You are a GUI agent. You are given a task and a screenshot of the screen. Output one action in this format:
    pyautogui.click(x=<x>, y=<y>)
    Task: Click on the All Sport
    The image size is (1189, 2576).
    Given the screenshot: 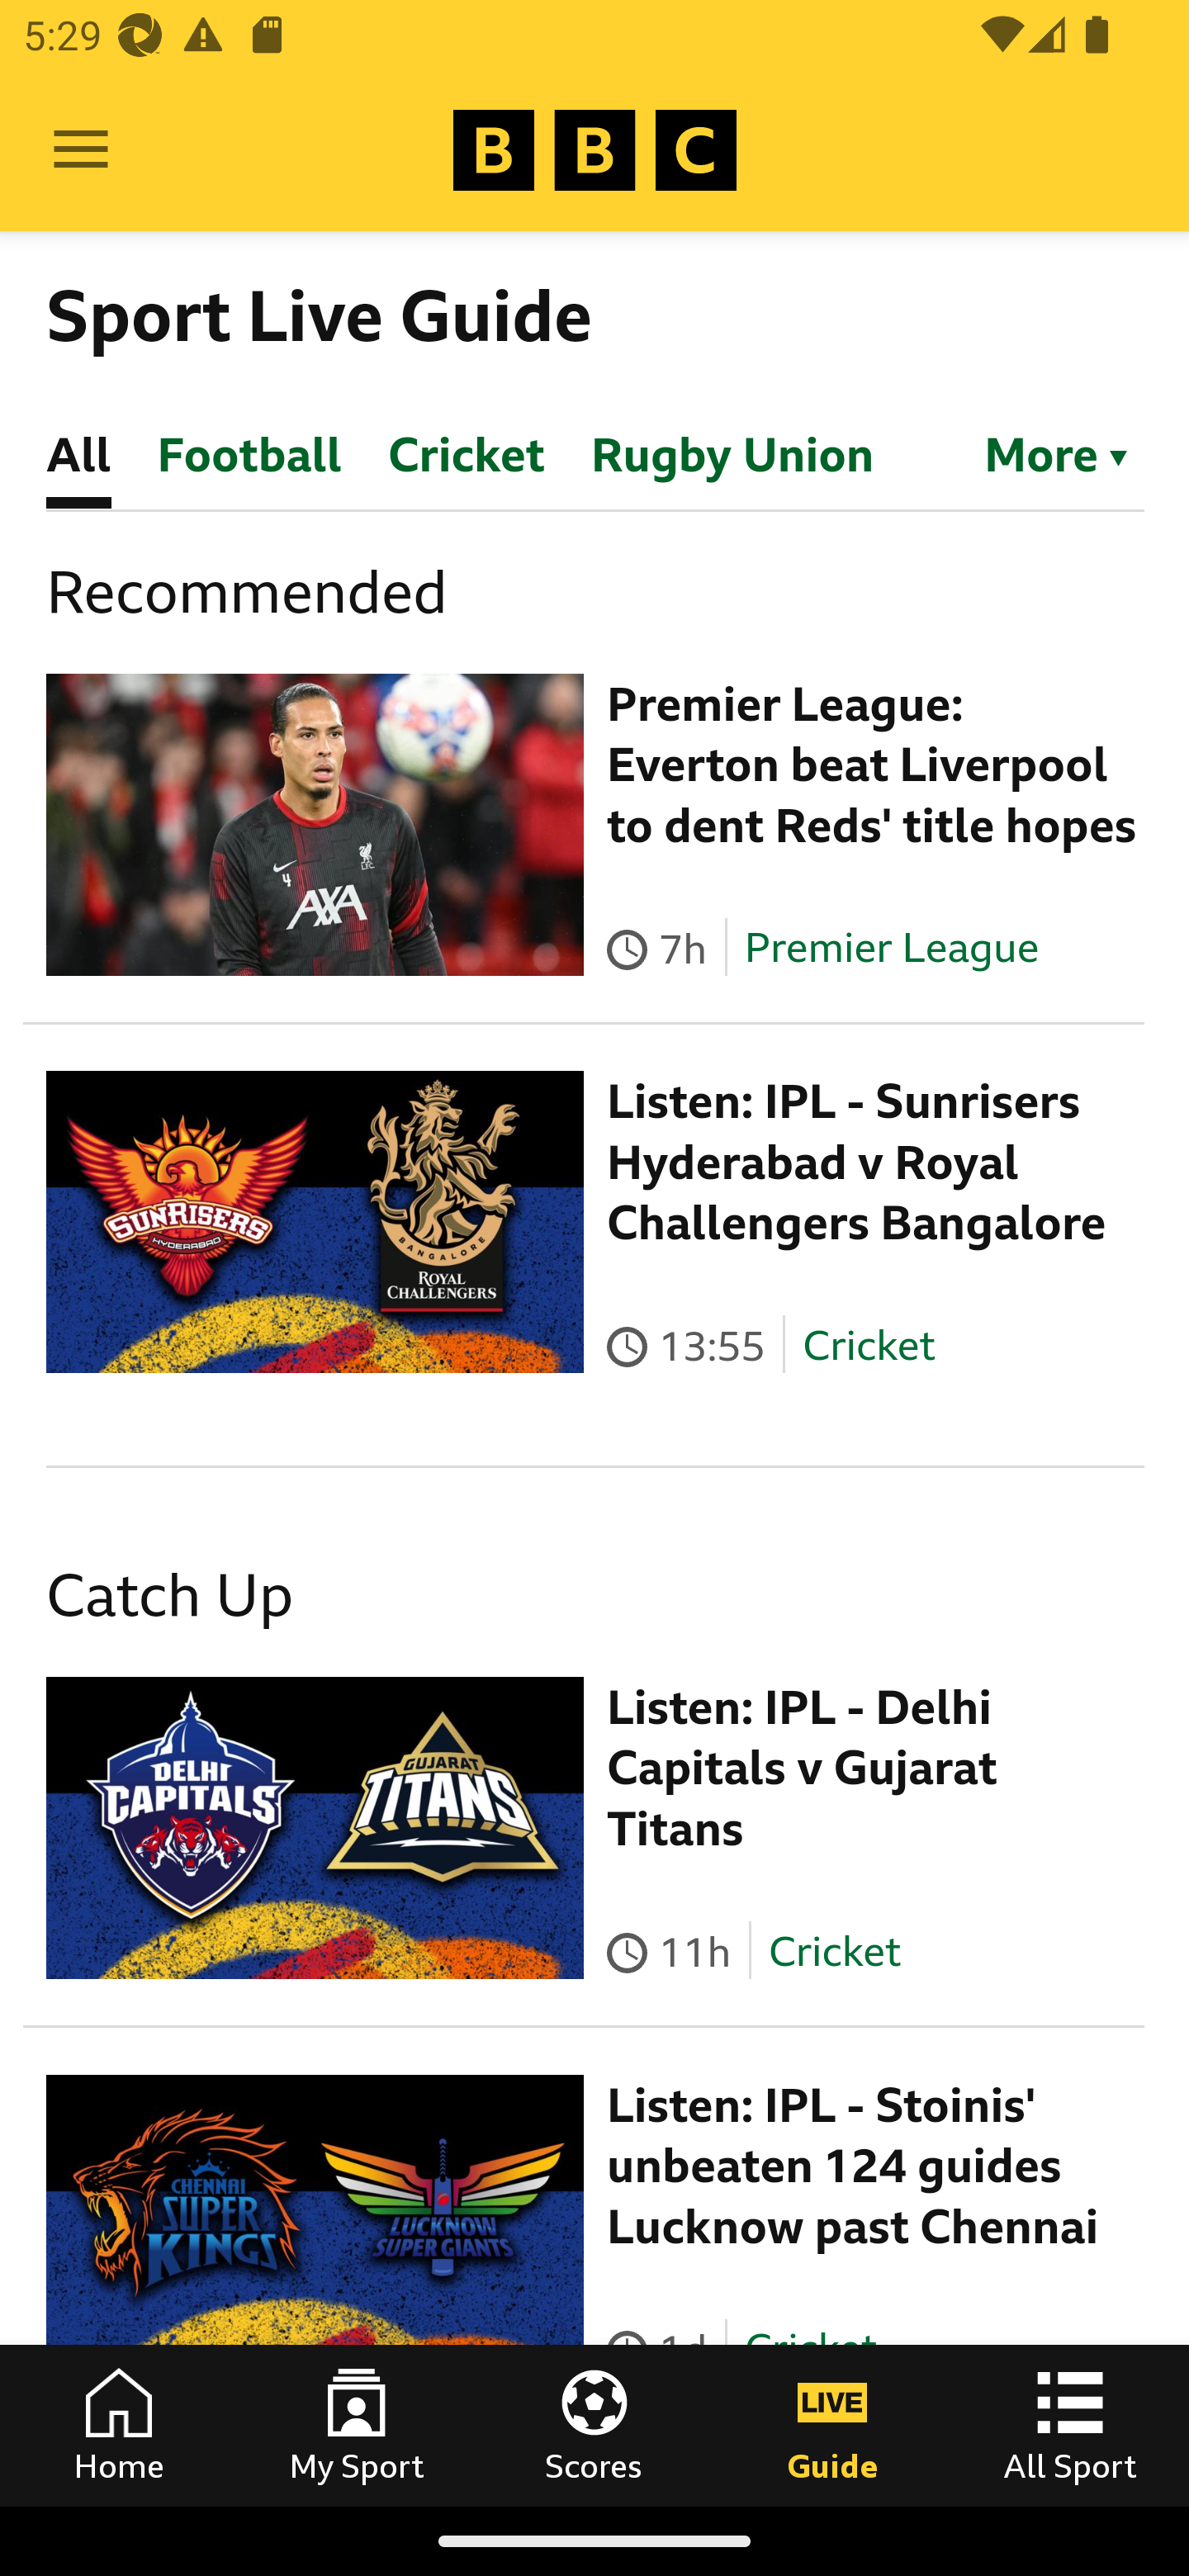 What is the action you would take?
    pyautogui.click(x=1070, y=2425)
    